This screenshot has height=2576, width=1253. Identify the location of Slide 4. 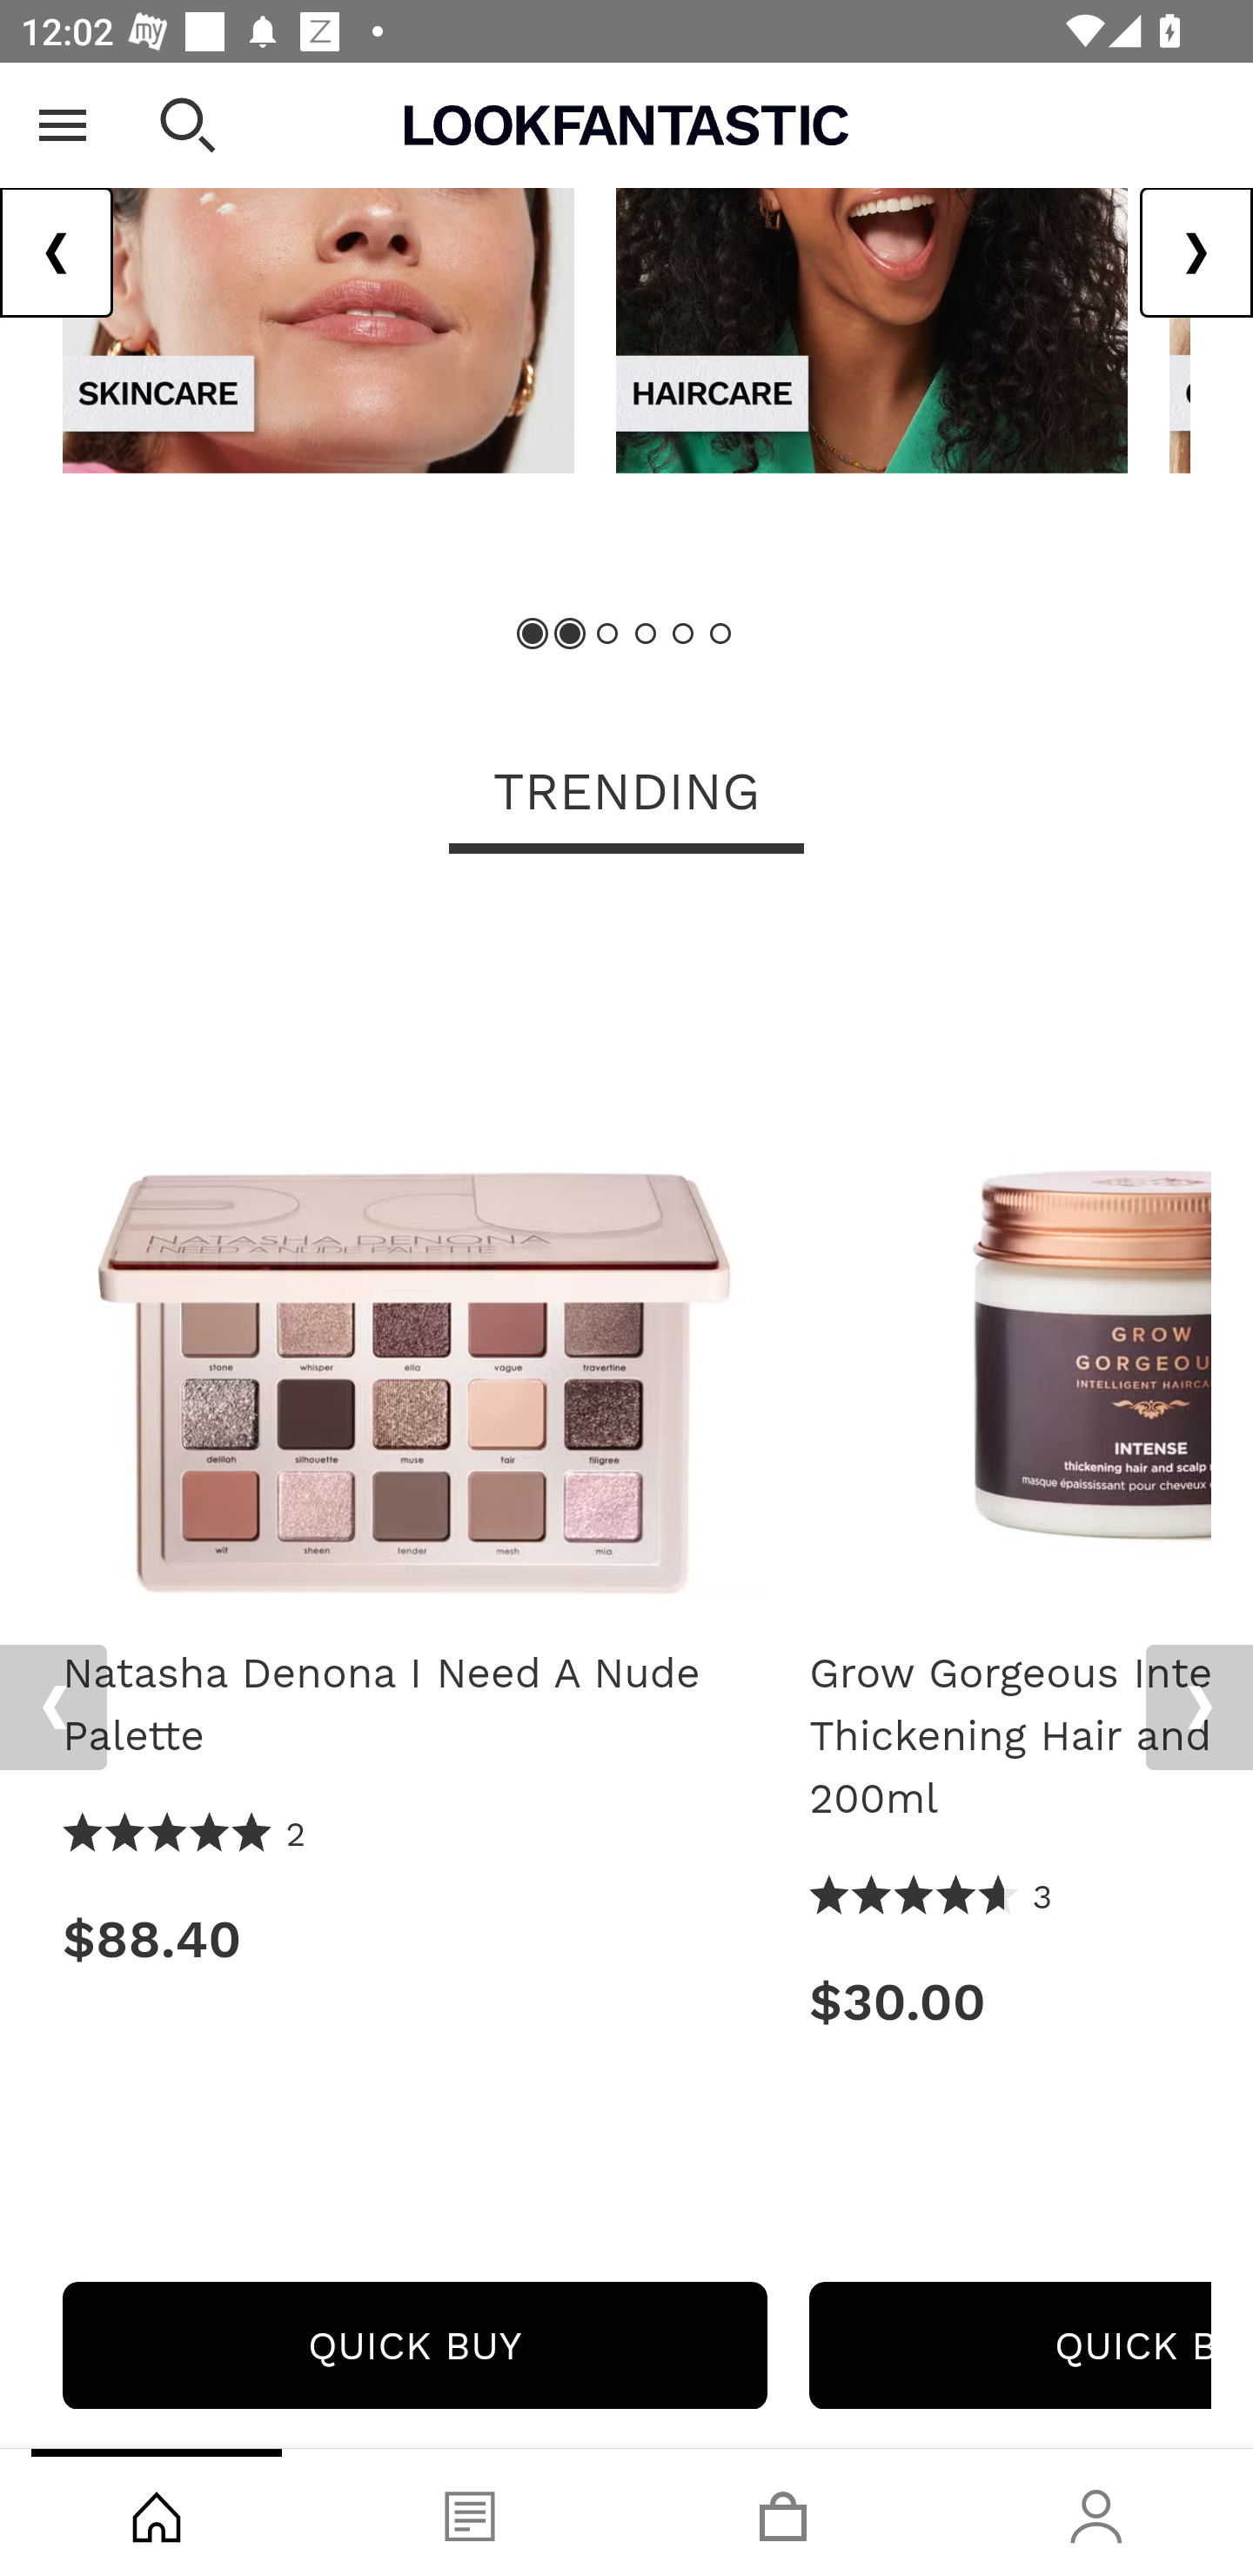
(646, 634).